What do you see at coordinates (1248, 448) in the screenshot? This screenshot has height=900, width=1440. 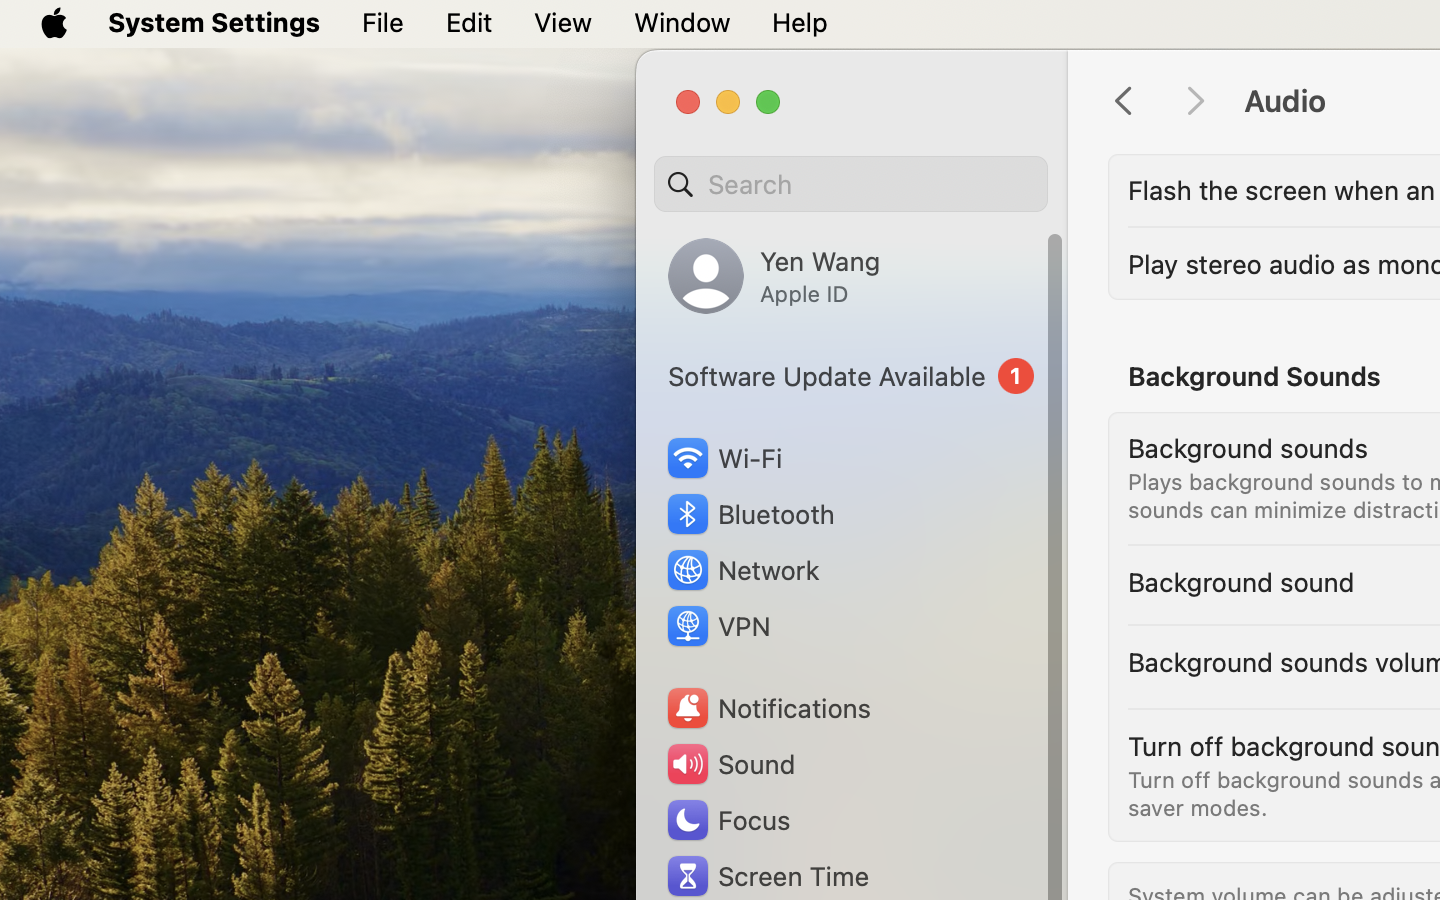 I see `Background sounds` at bounding box center [1248, 448].